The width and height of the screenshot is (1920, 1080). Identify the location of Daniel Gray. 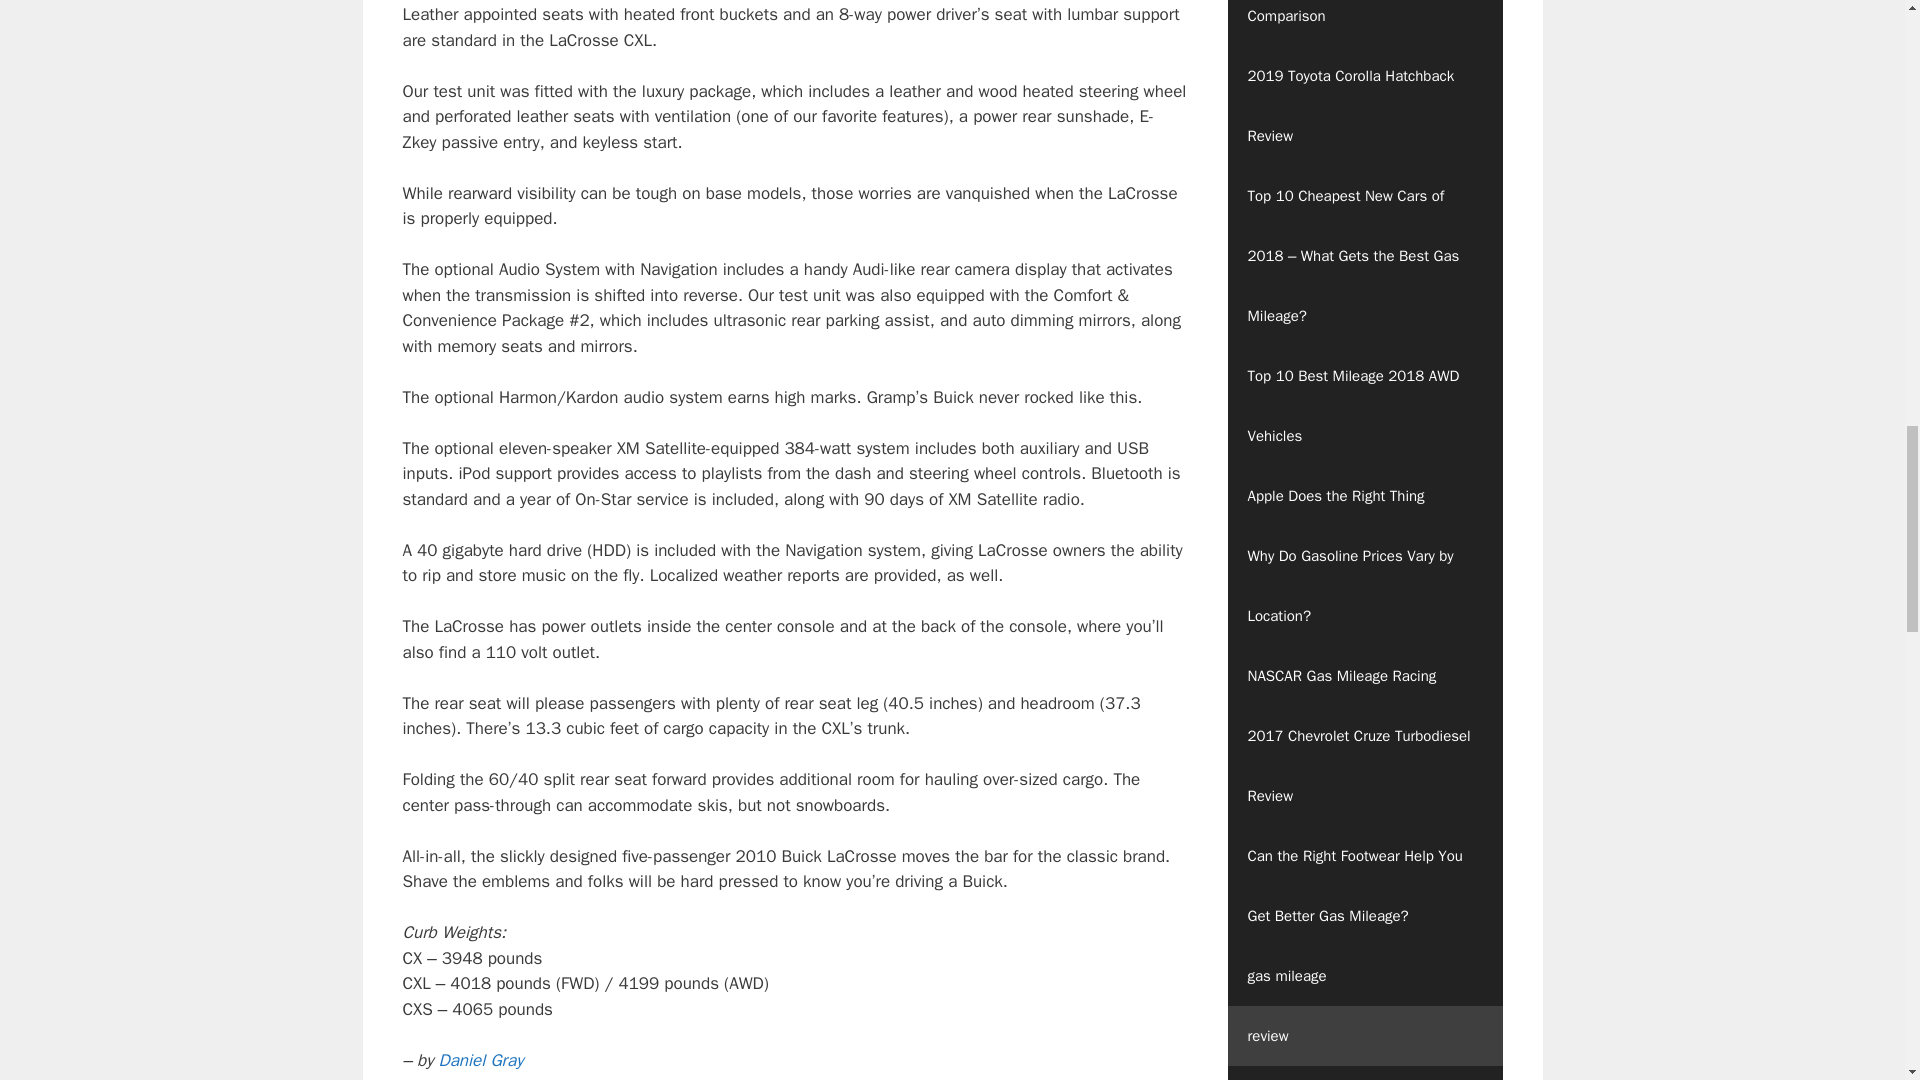
(480, 1060).